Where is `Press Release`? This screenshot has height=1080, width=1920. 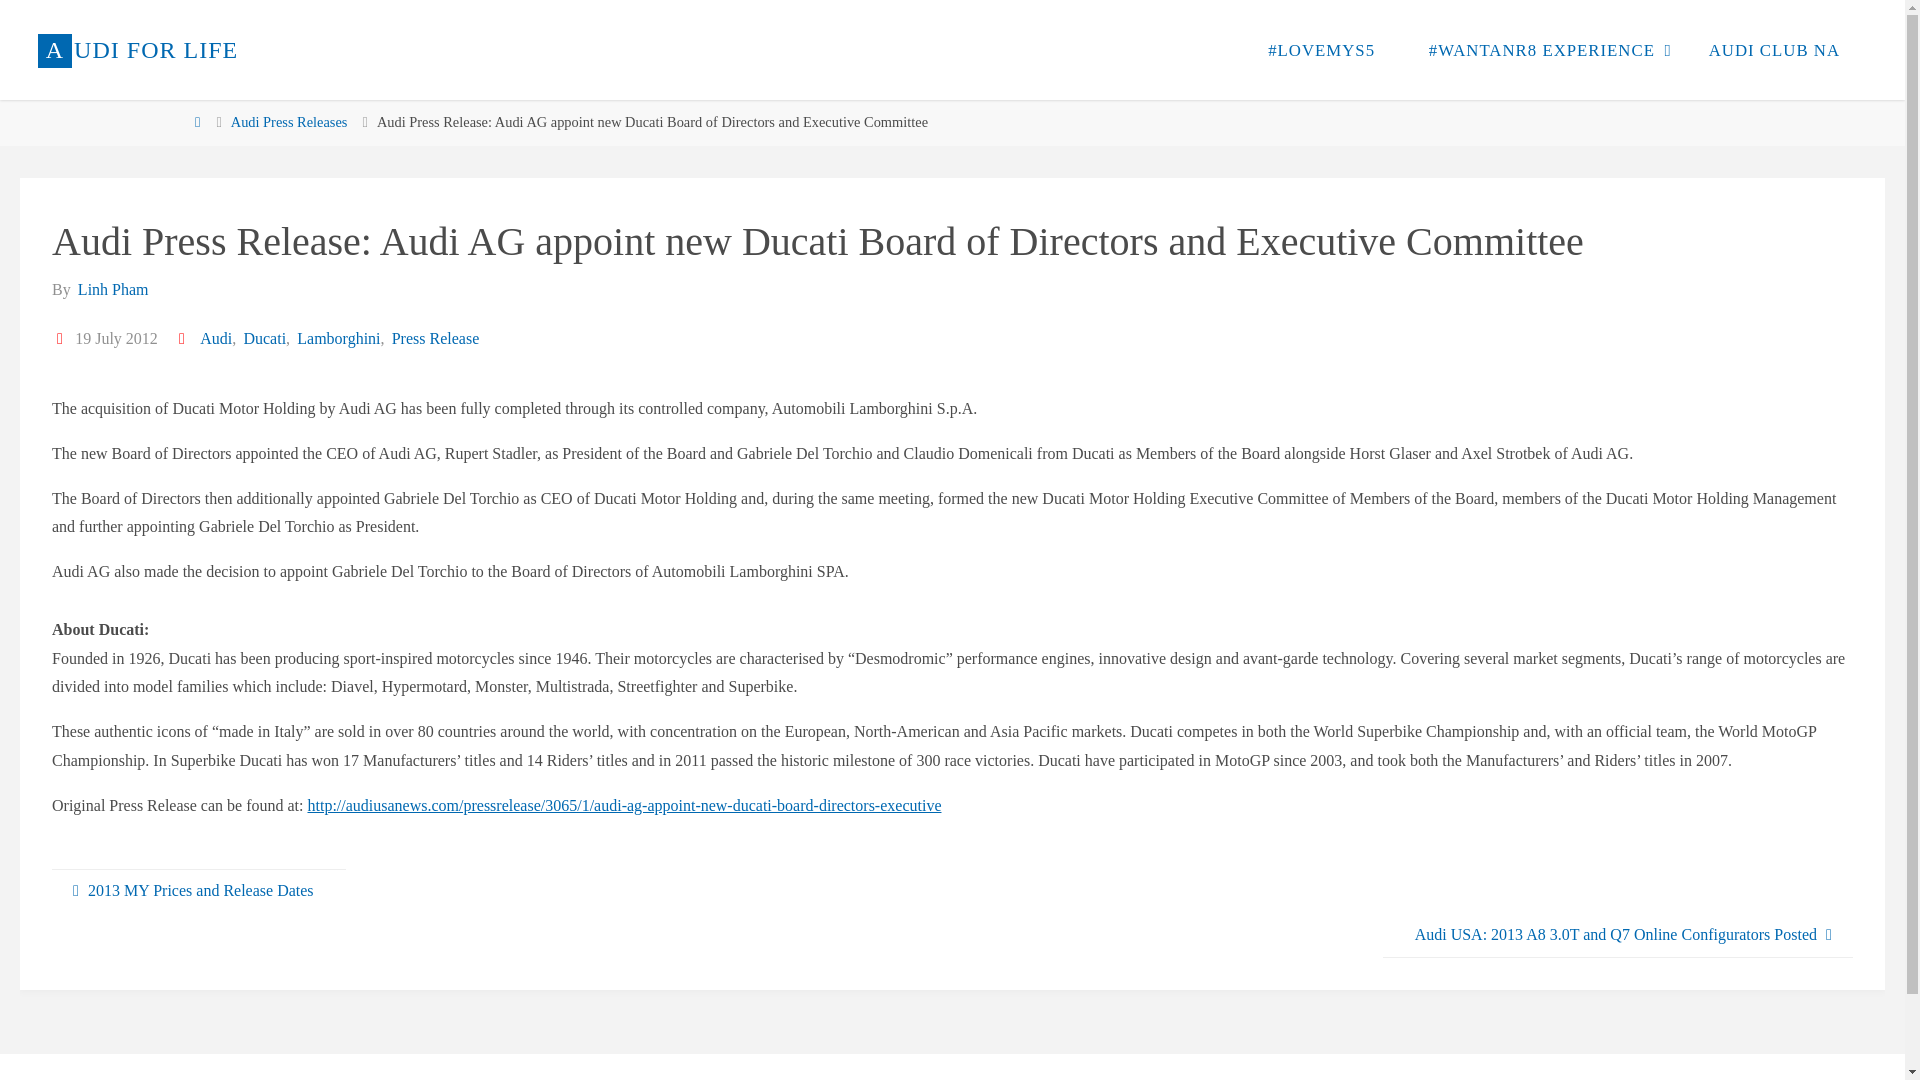 Press Release is located at coordinates (434, 338).